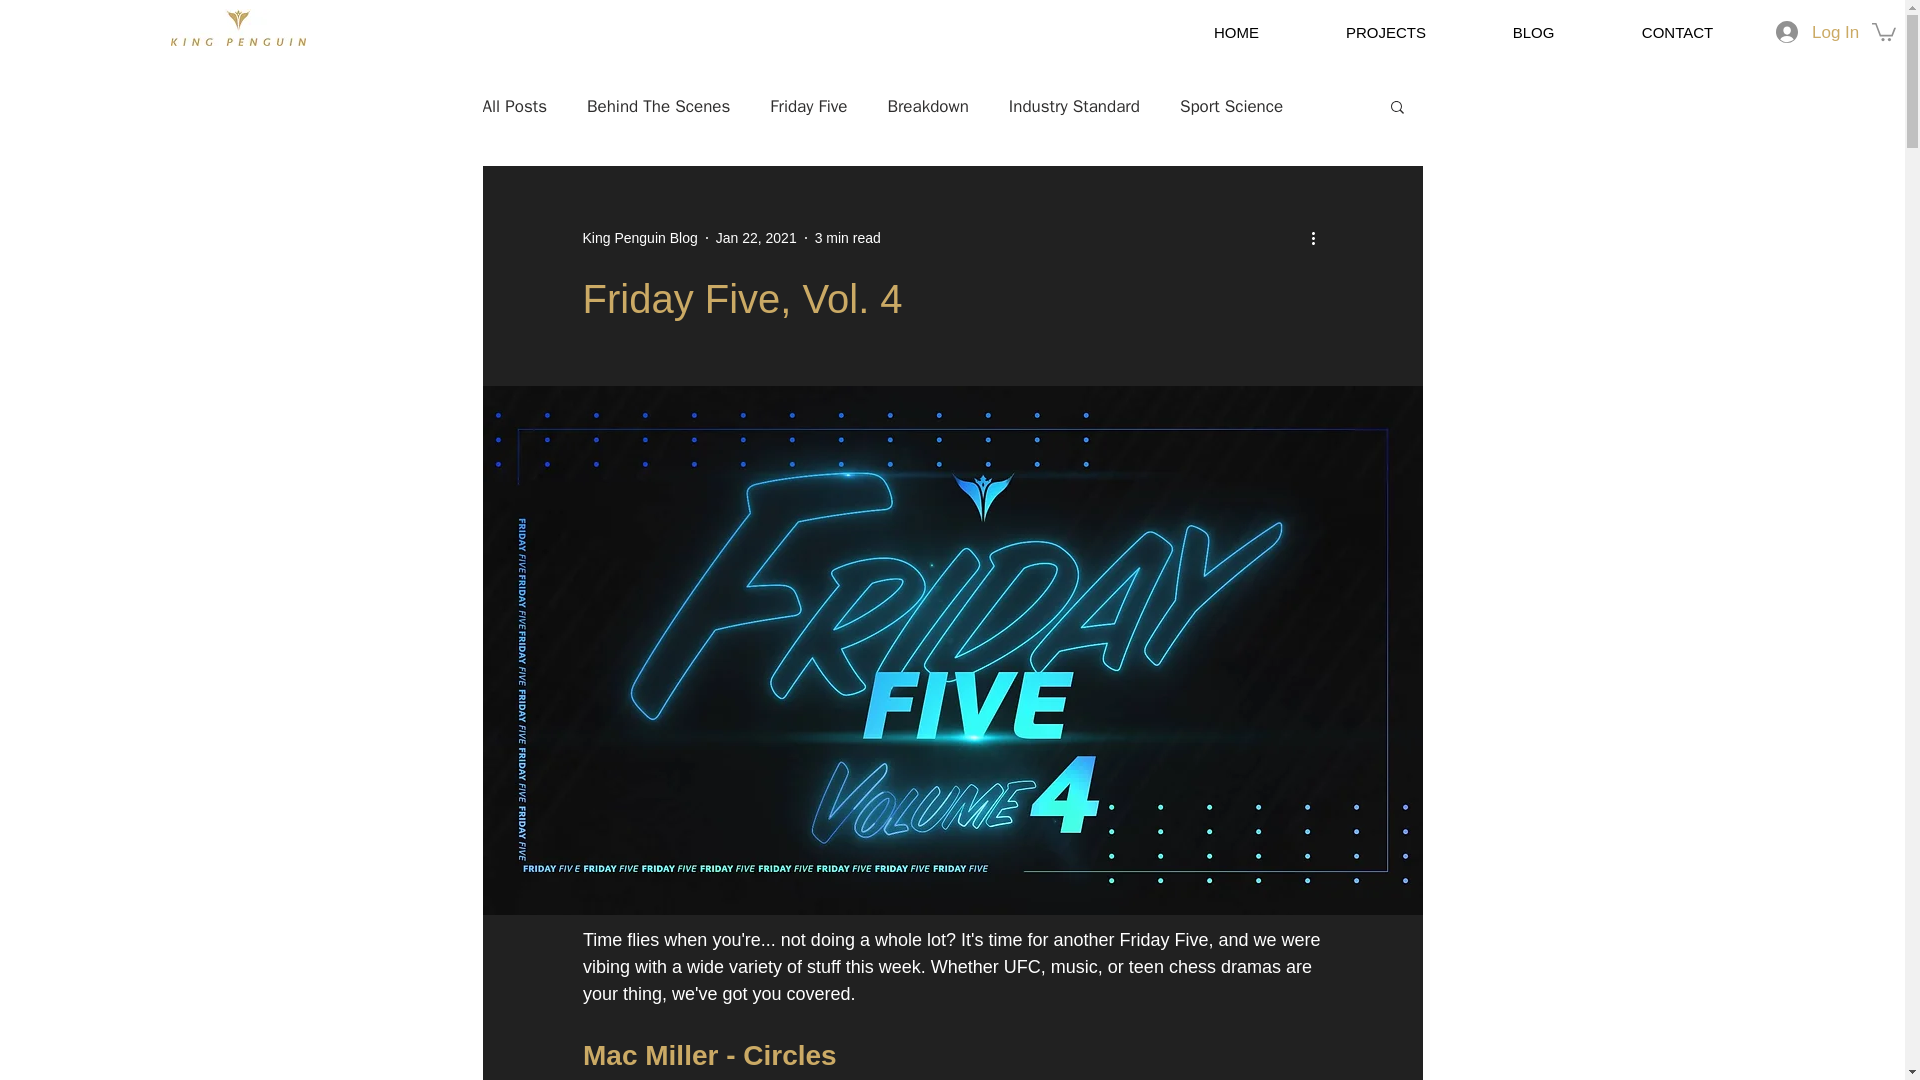  I want to click on All Posts, so click(514, 106).